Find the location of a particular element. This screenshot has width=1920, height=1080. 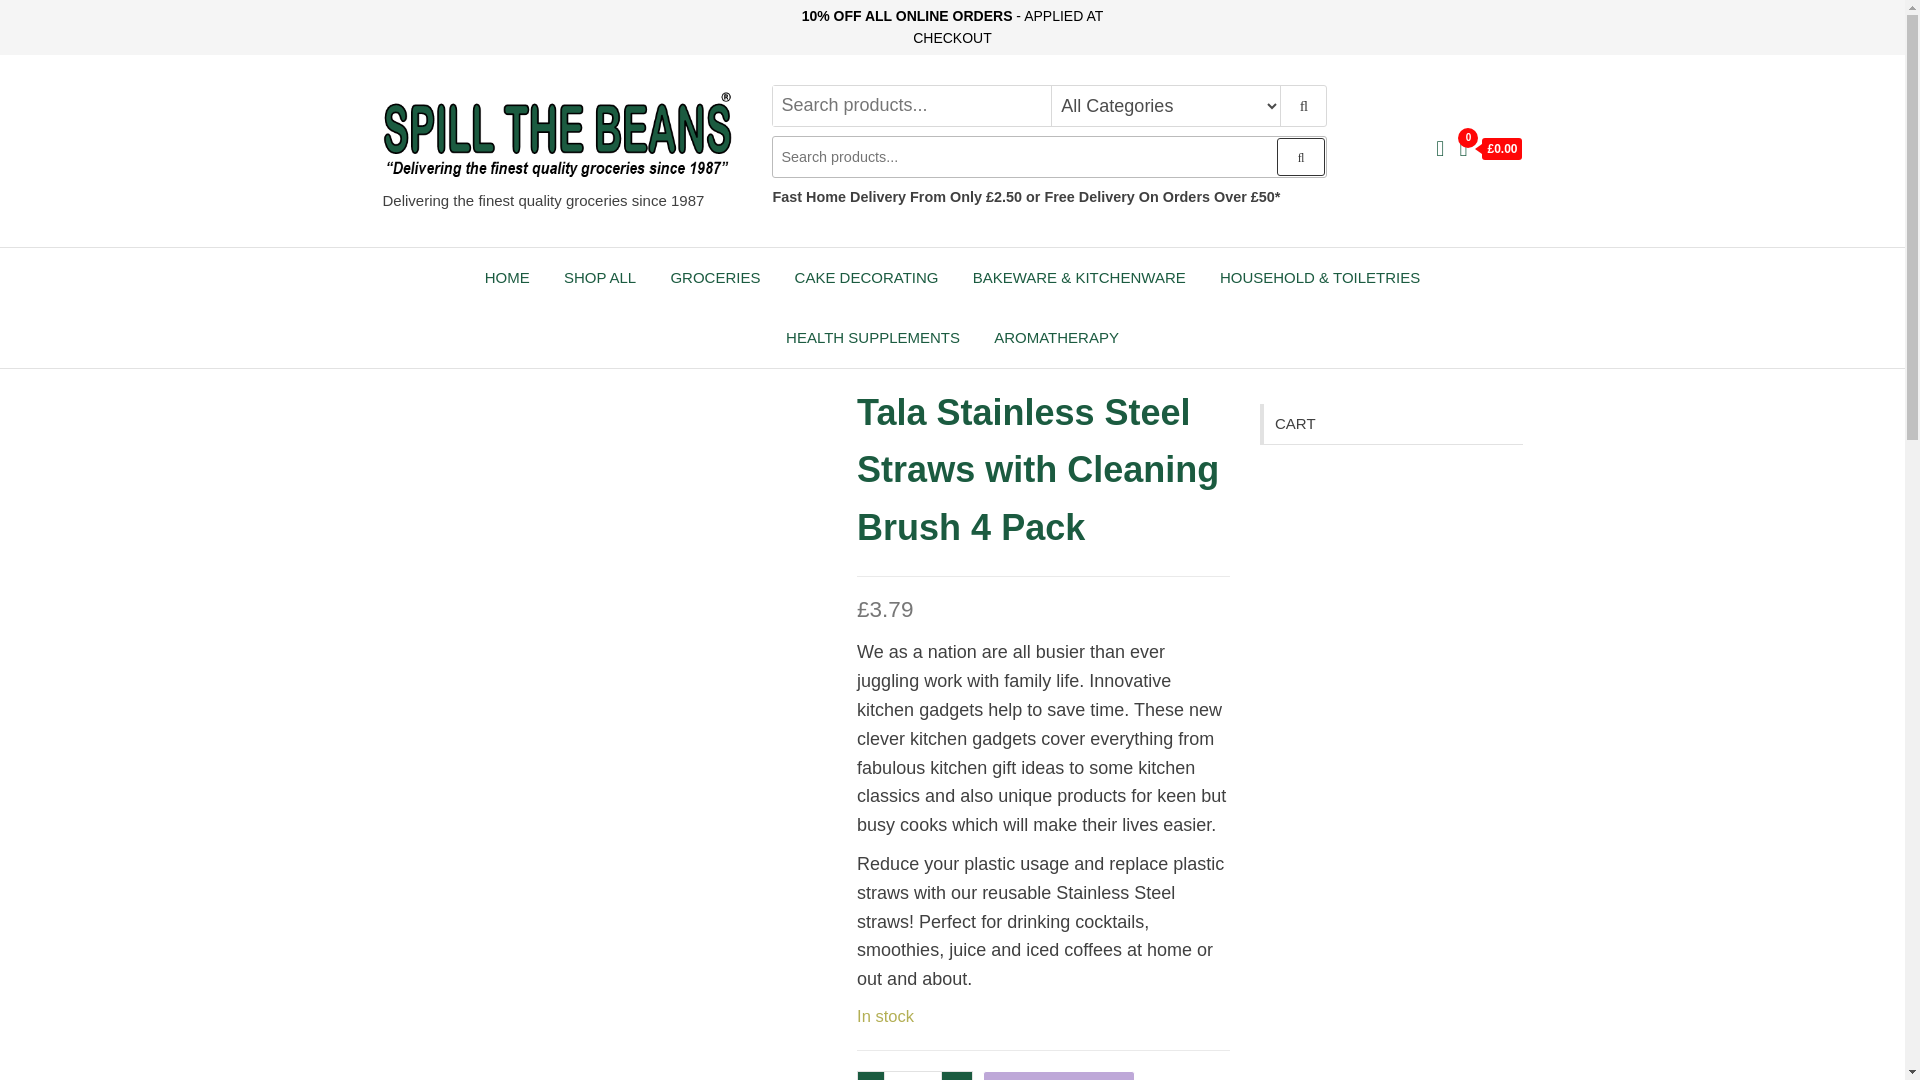

SPILL THE BEANS is located at coordinates (506, 201).